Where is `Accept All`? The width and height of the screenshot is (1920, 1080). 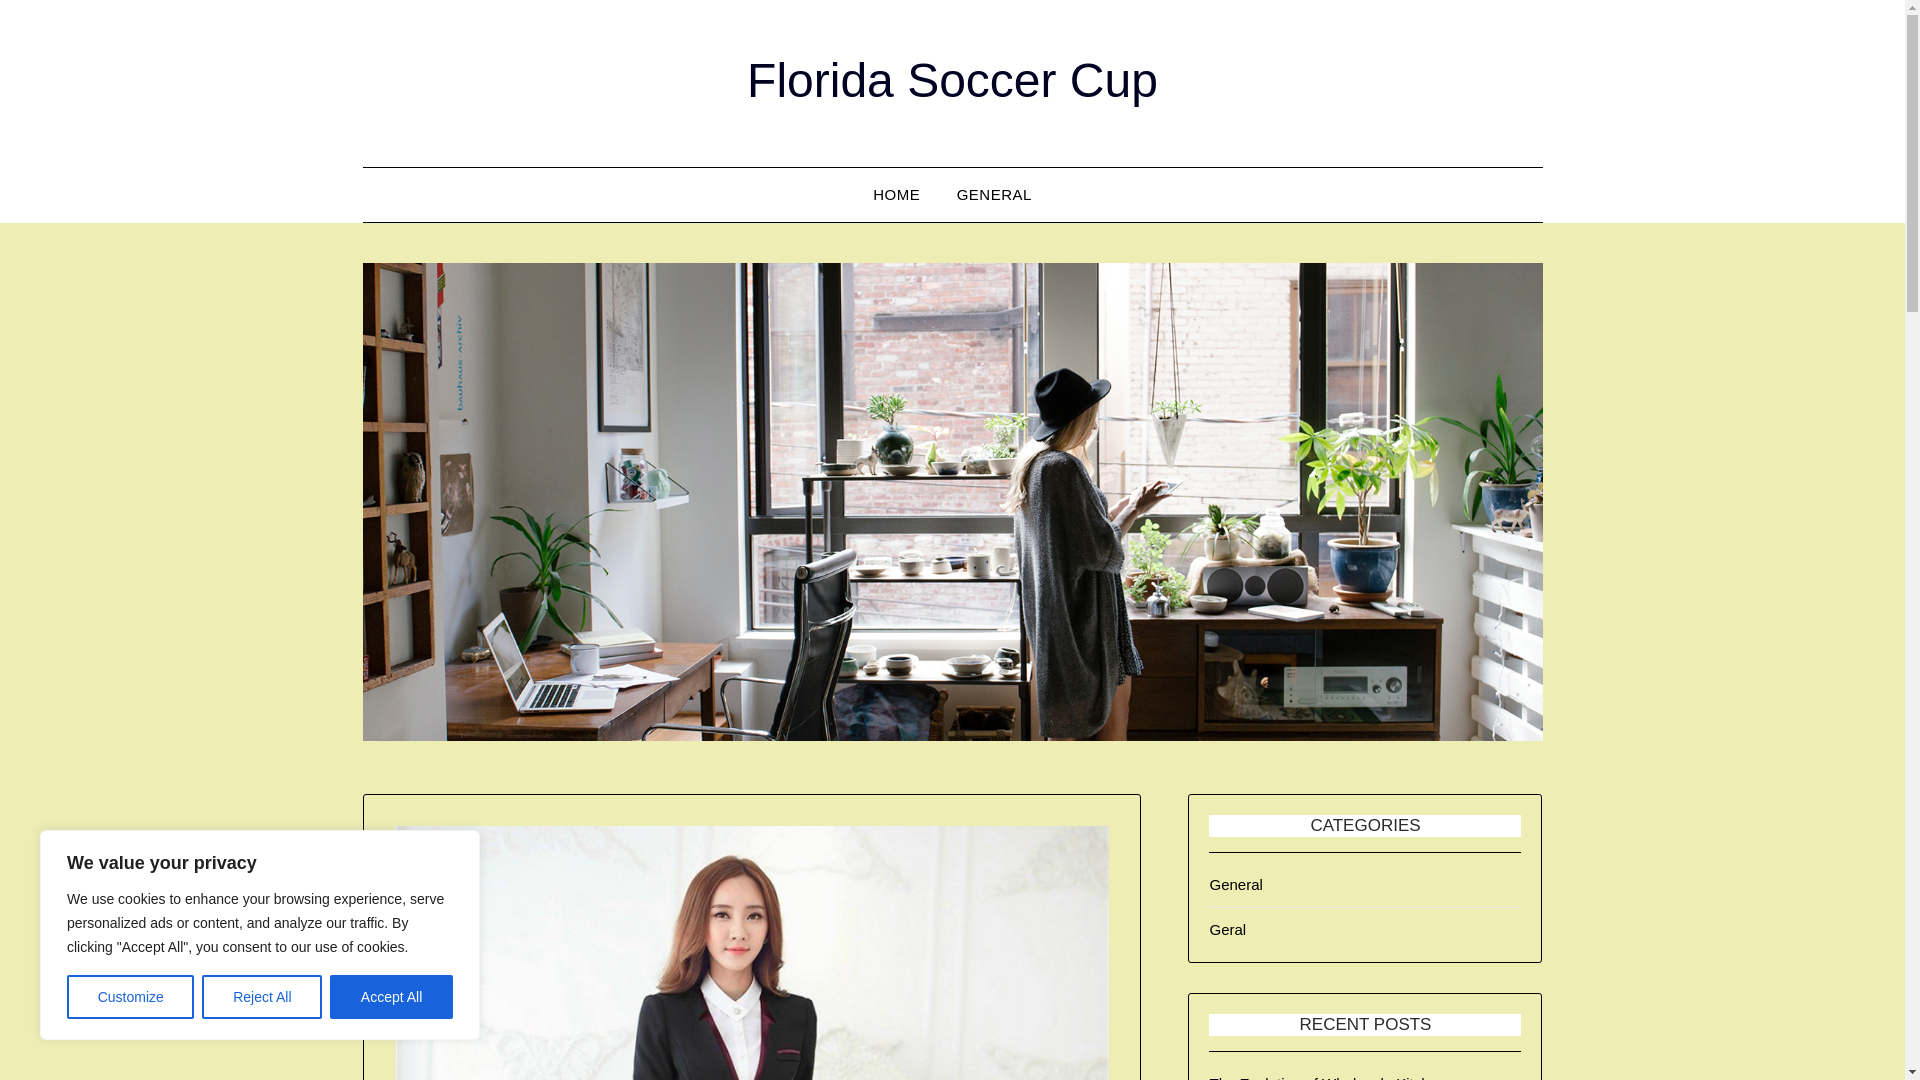 Accept All is located at coordinates (392, 997).